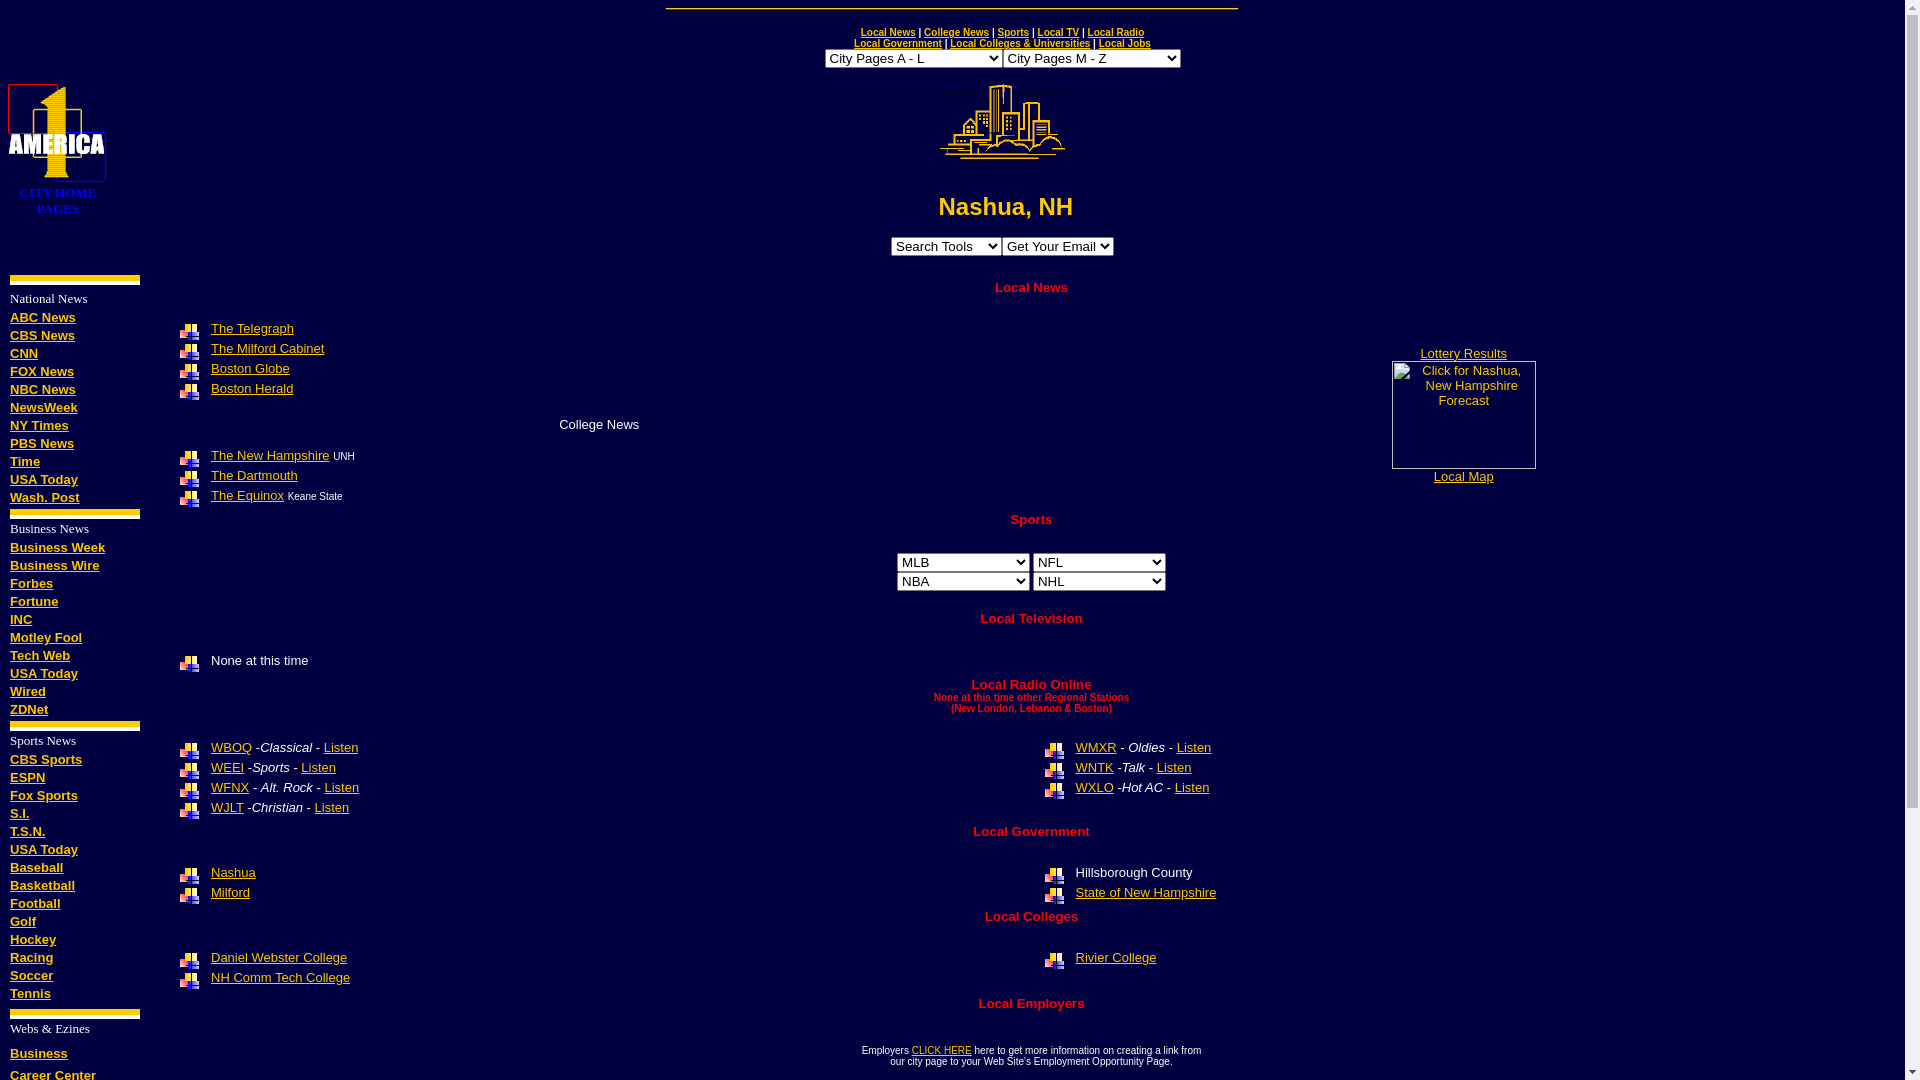 The image size is (1920, 1080). I want to click on USA Today, so click(44, 480).